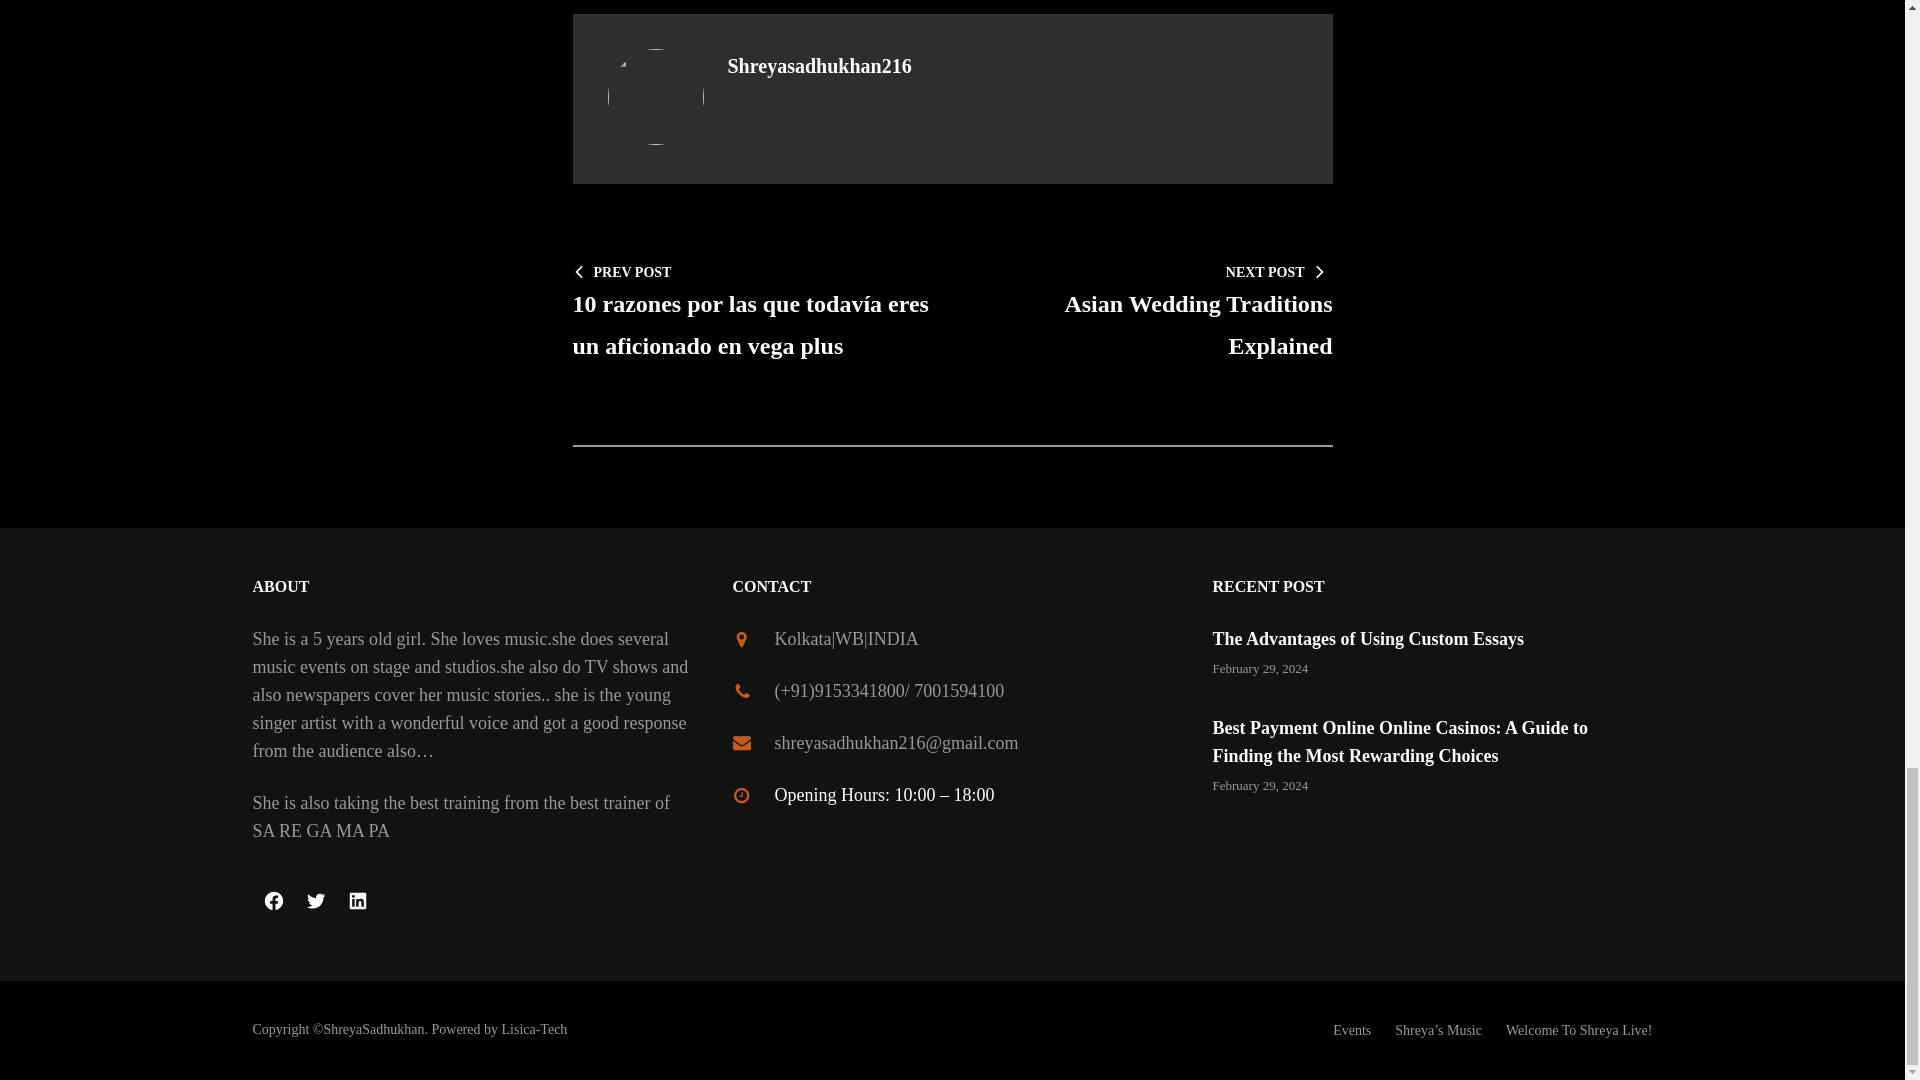 This screenshot has width=1920, height=1080. Describe the element at coordinates (314, 901) in the screenshot. I see `Twitter` at that location.